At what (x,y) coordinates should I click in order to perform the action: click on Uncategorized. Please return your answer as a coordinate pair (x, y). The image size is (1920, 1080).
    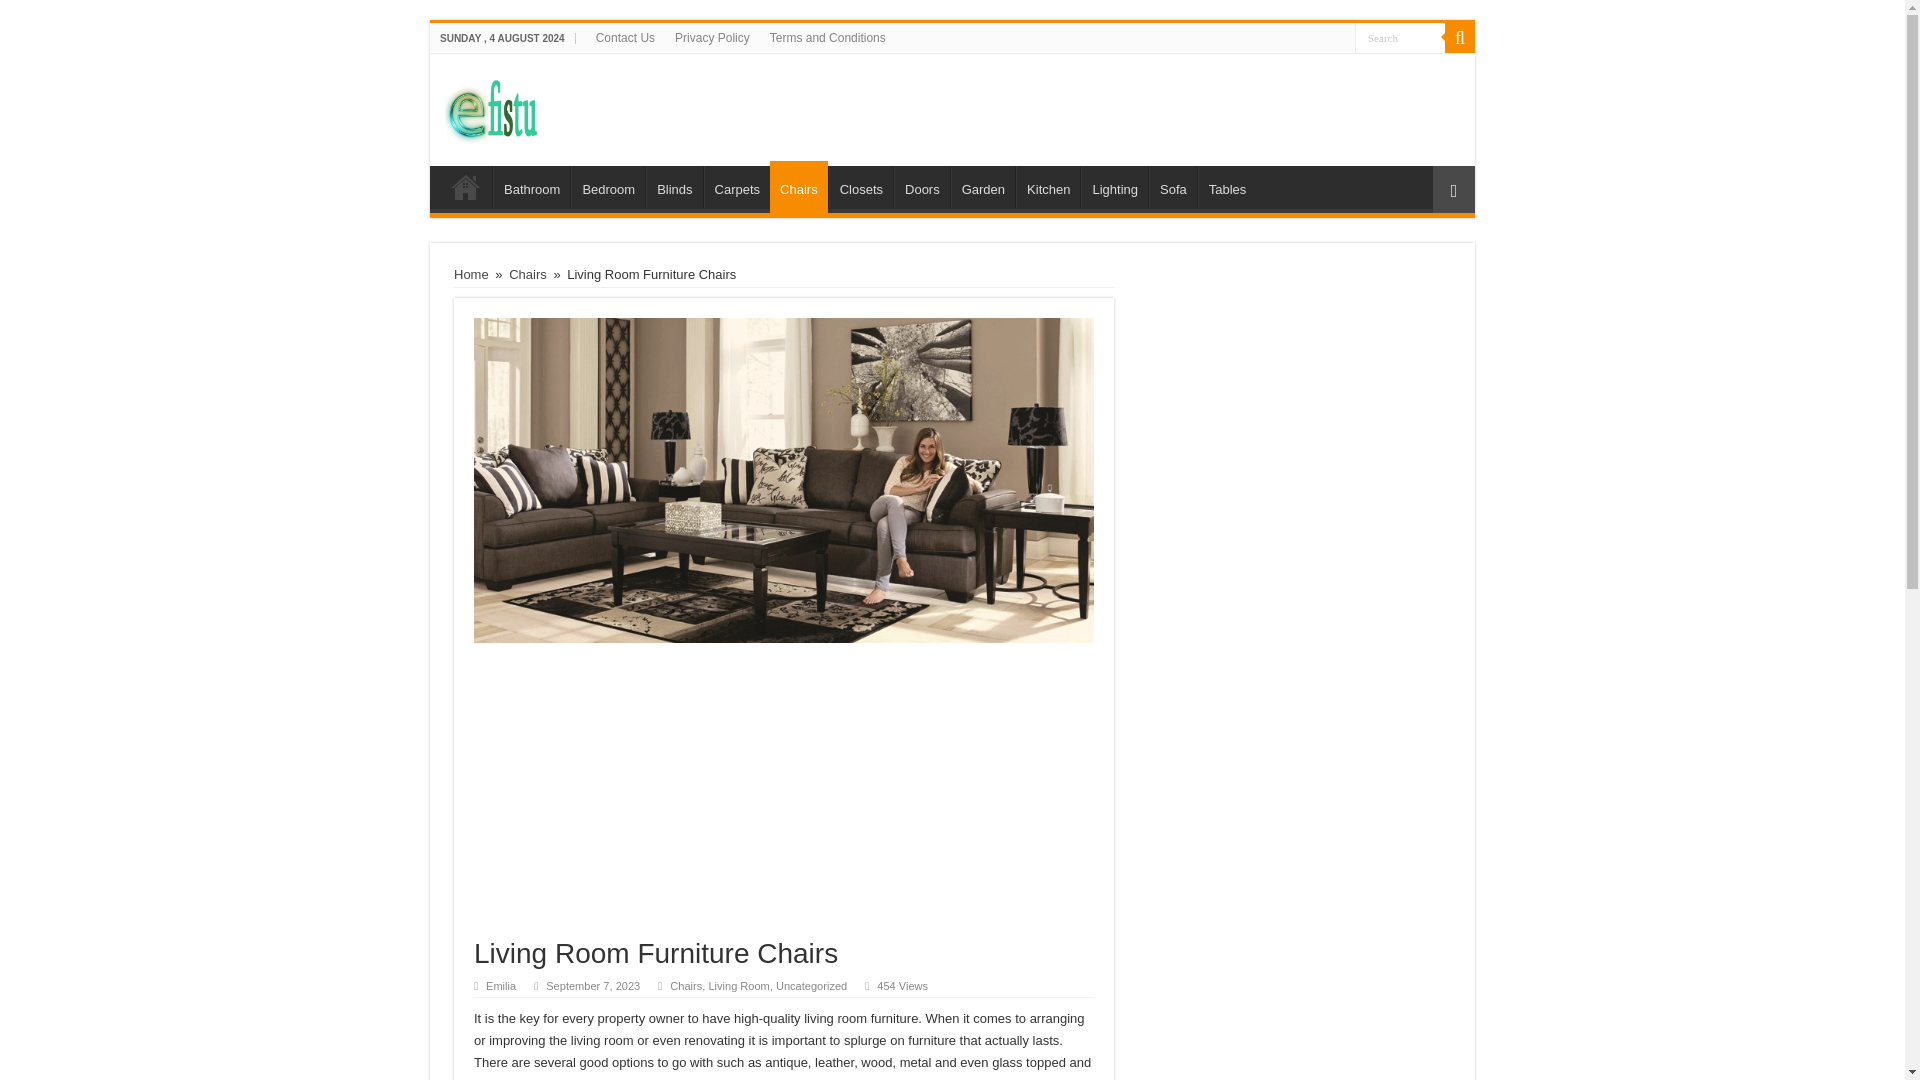
    Looking at the image, I should click on (810, 986).